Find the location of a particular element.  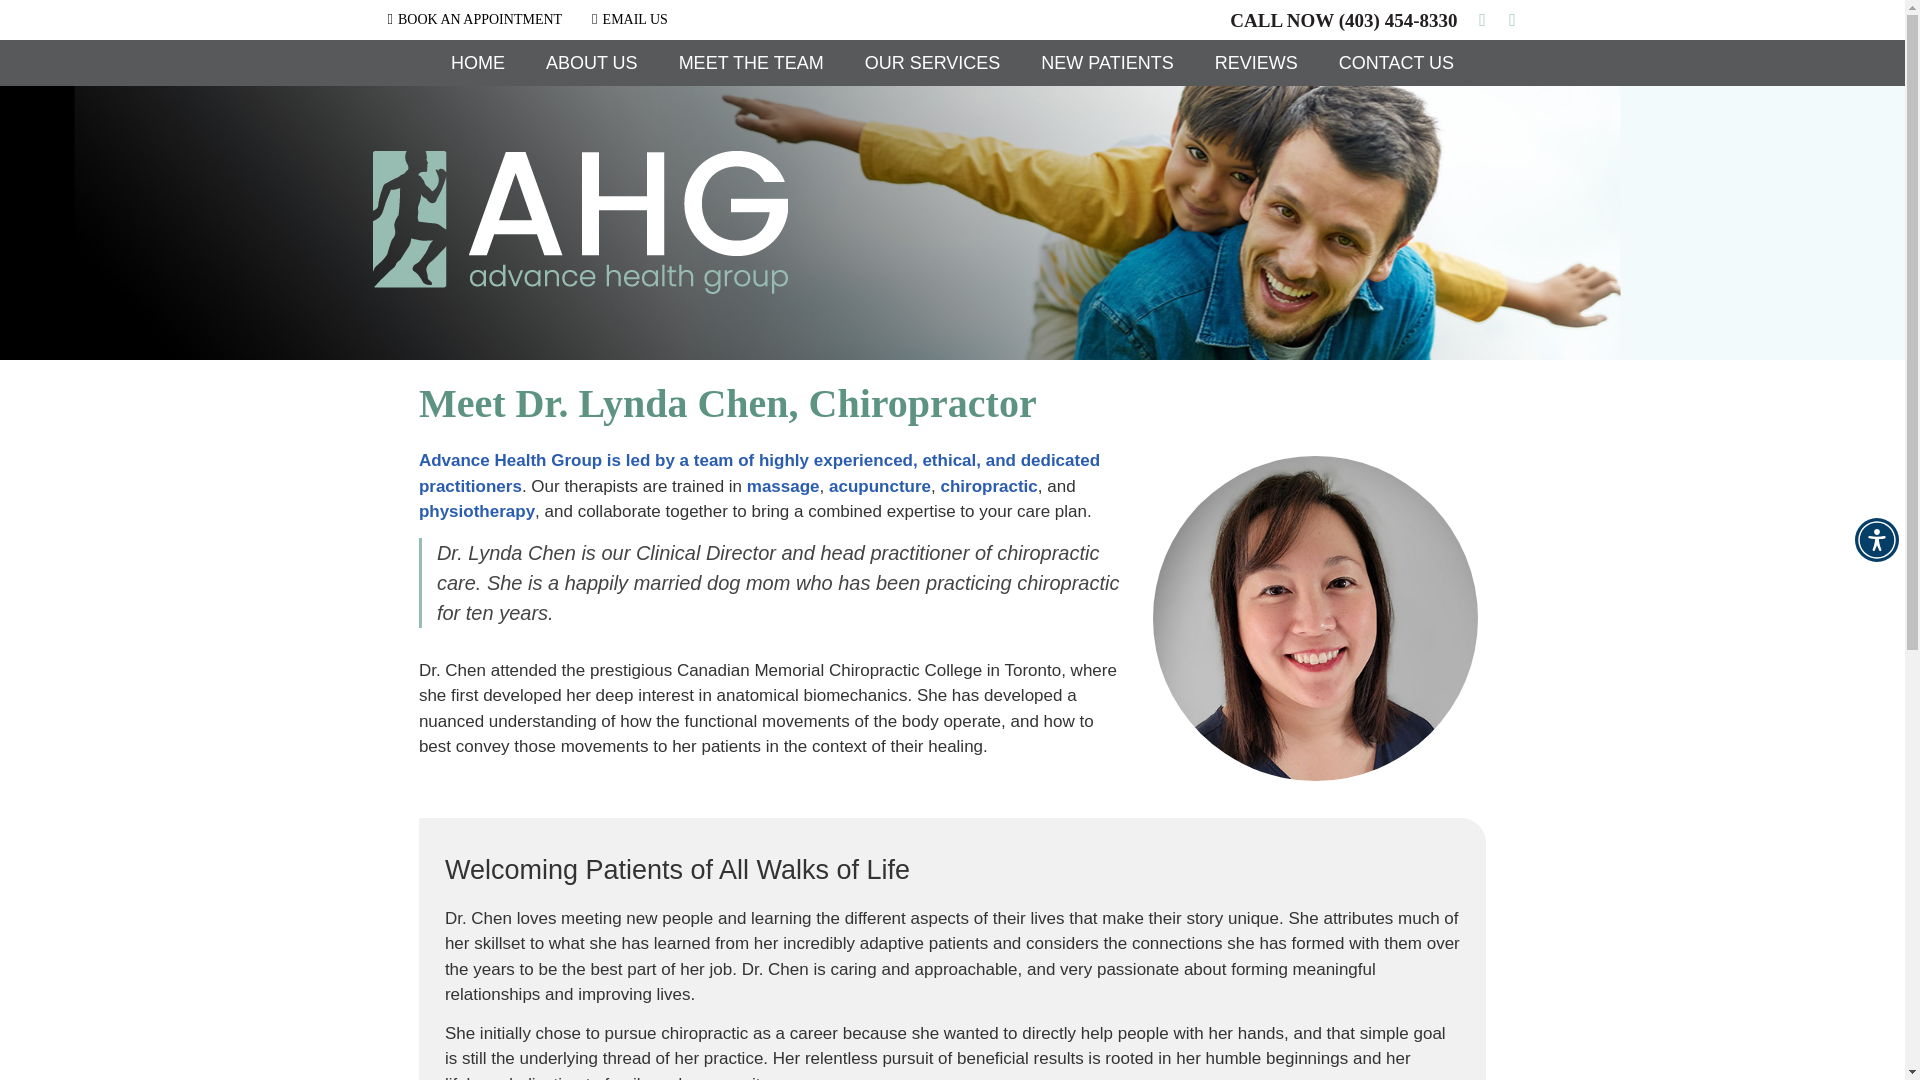

Advance Health Group is located at coordinates (580, 288).